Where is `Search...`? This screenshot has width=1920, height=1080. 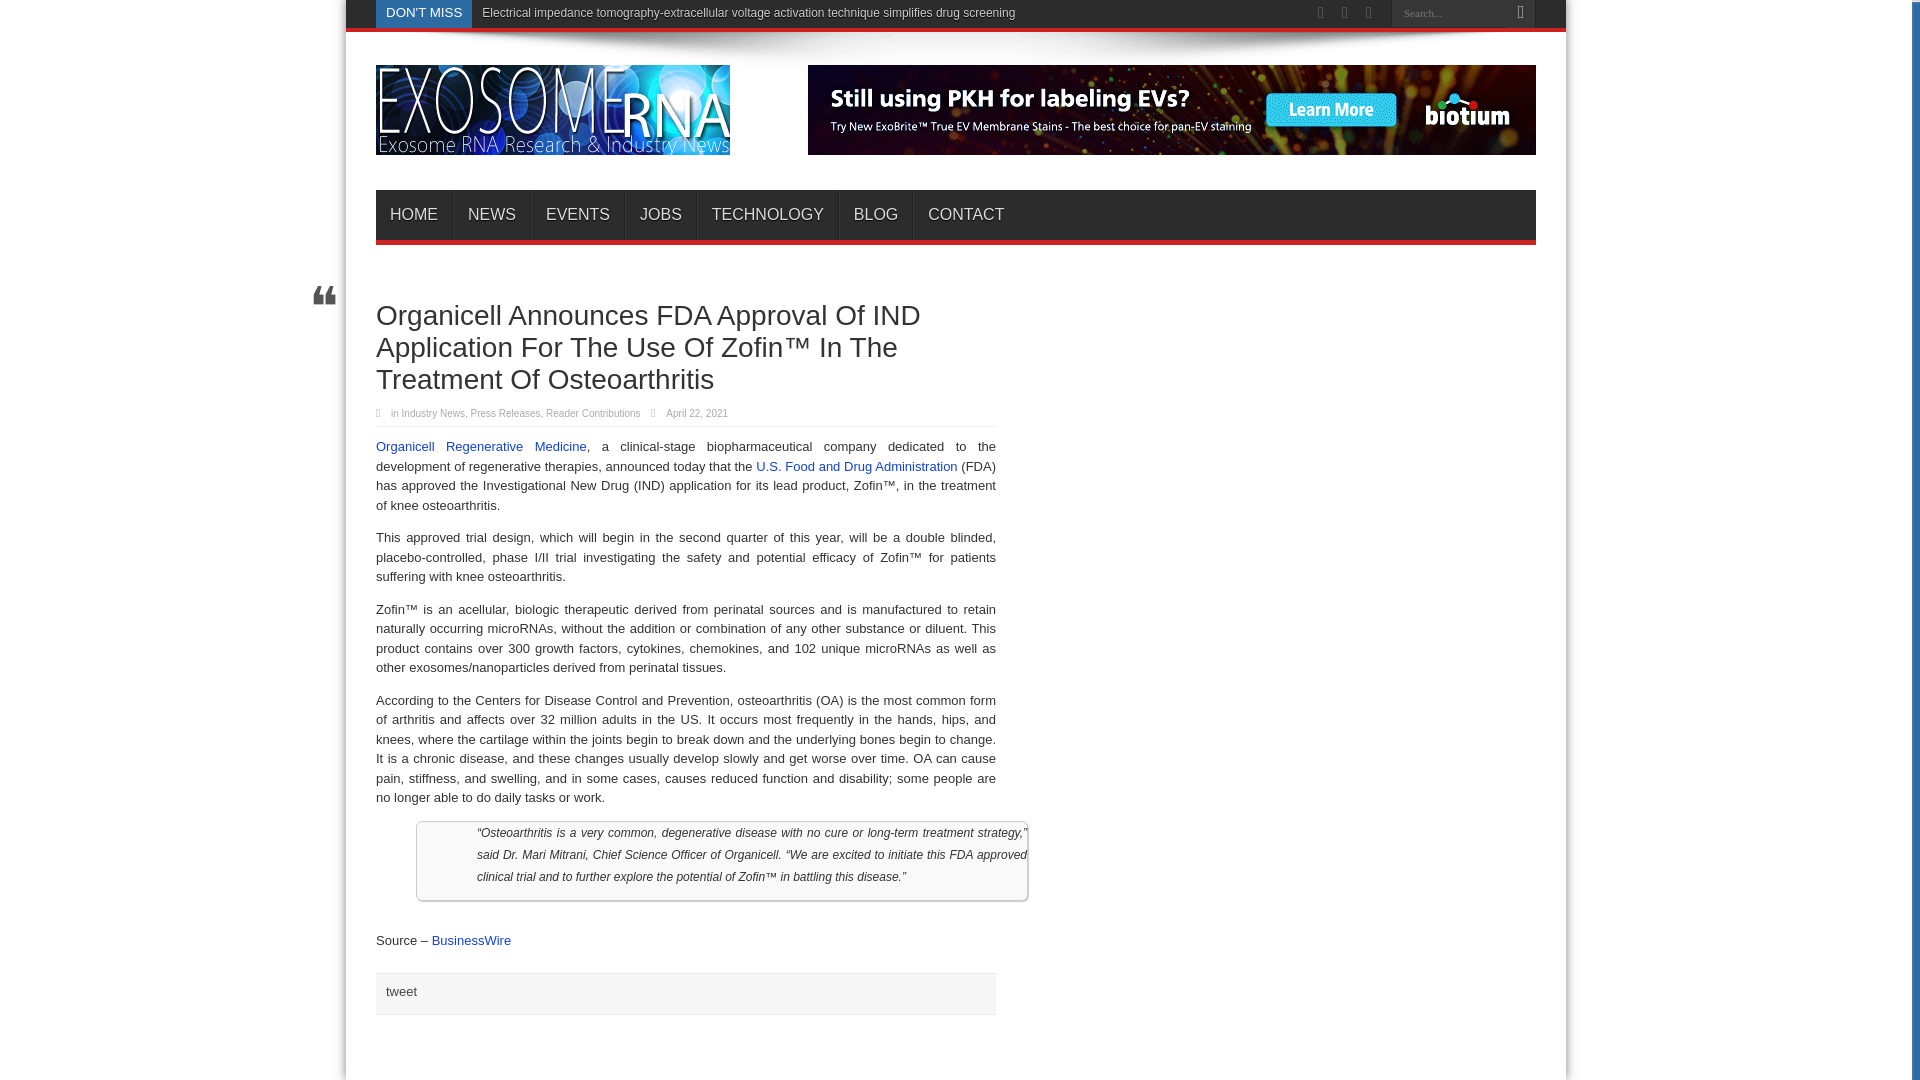 Search... is located at coordinates (1448, 14).